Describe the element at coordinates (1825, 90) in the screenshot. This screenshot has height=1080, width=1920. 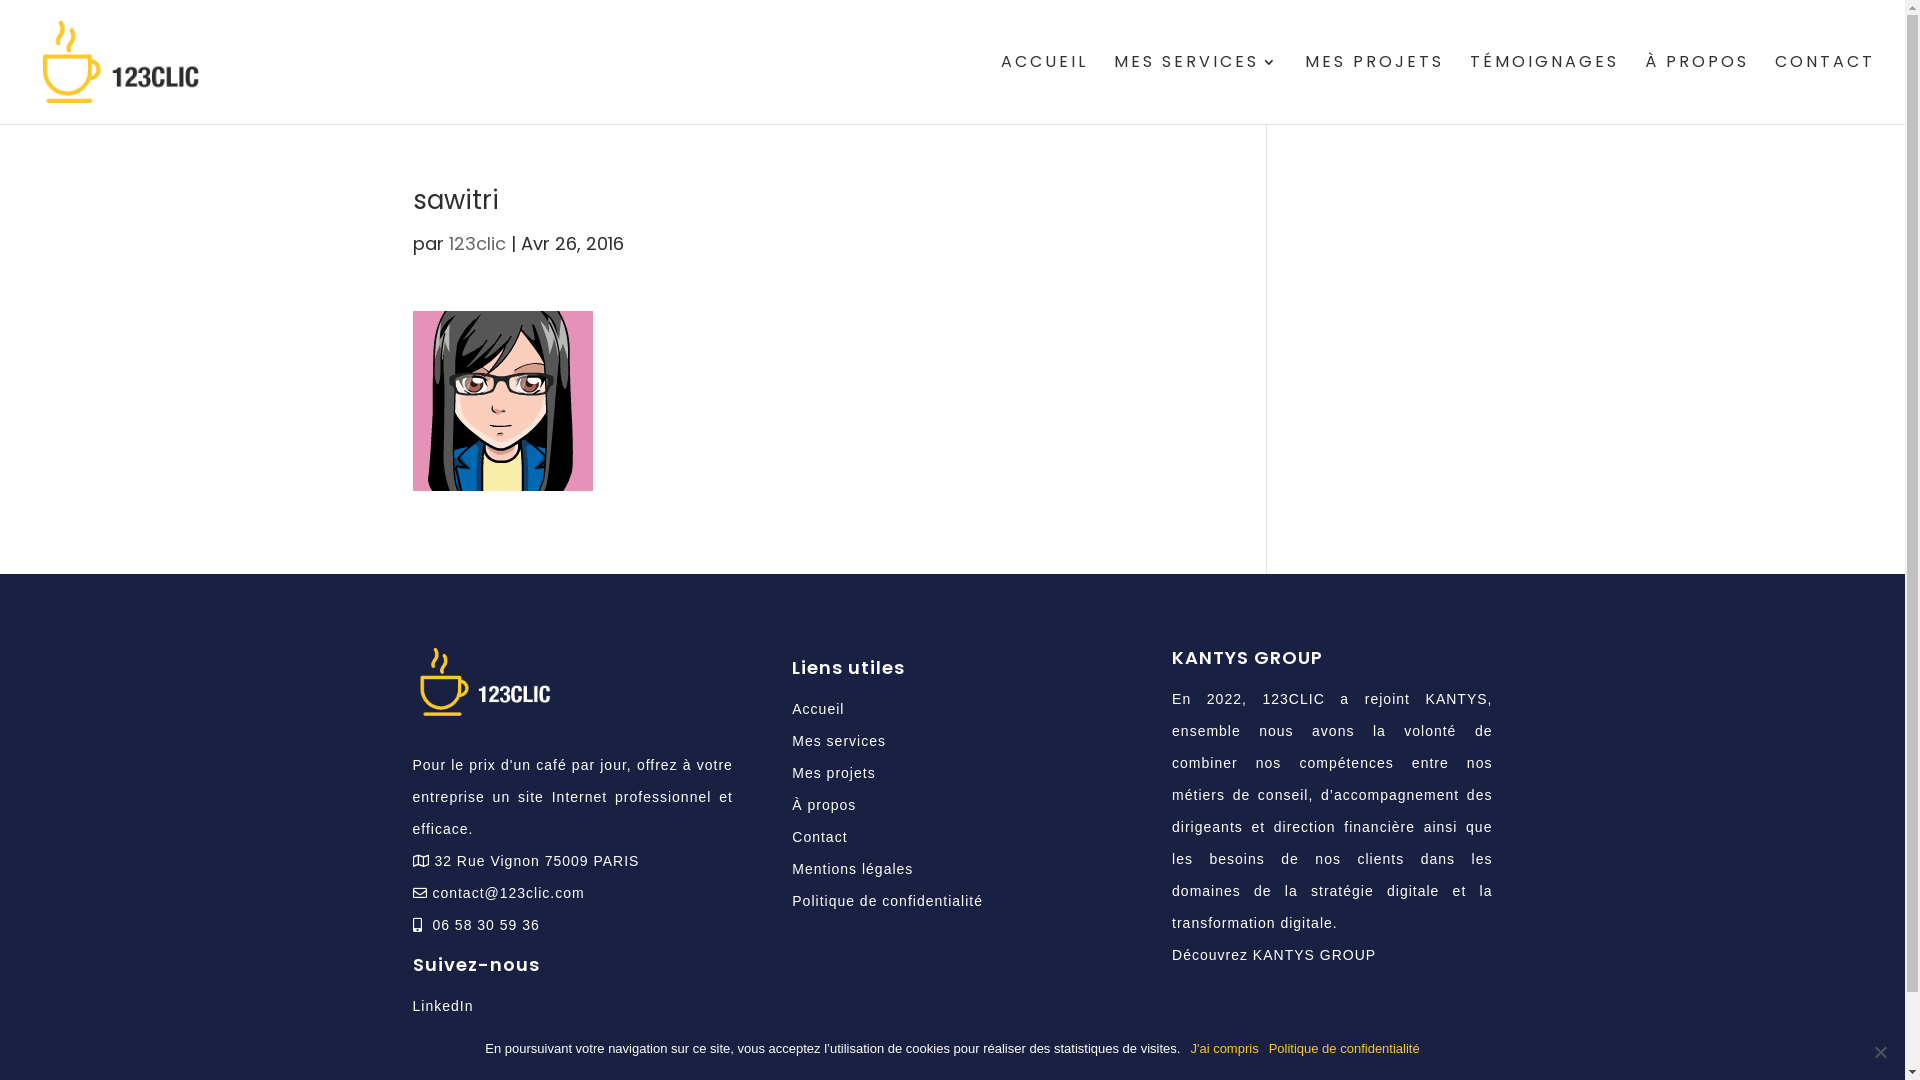
I see `CONTACT` at that location.